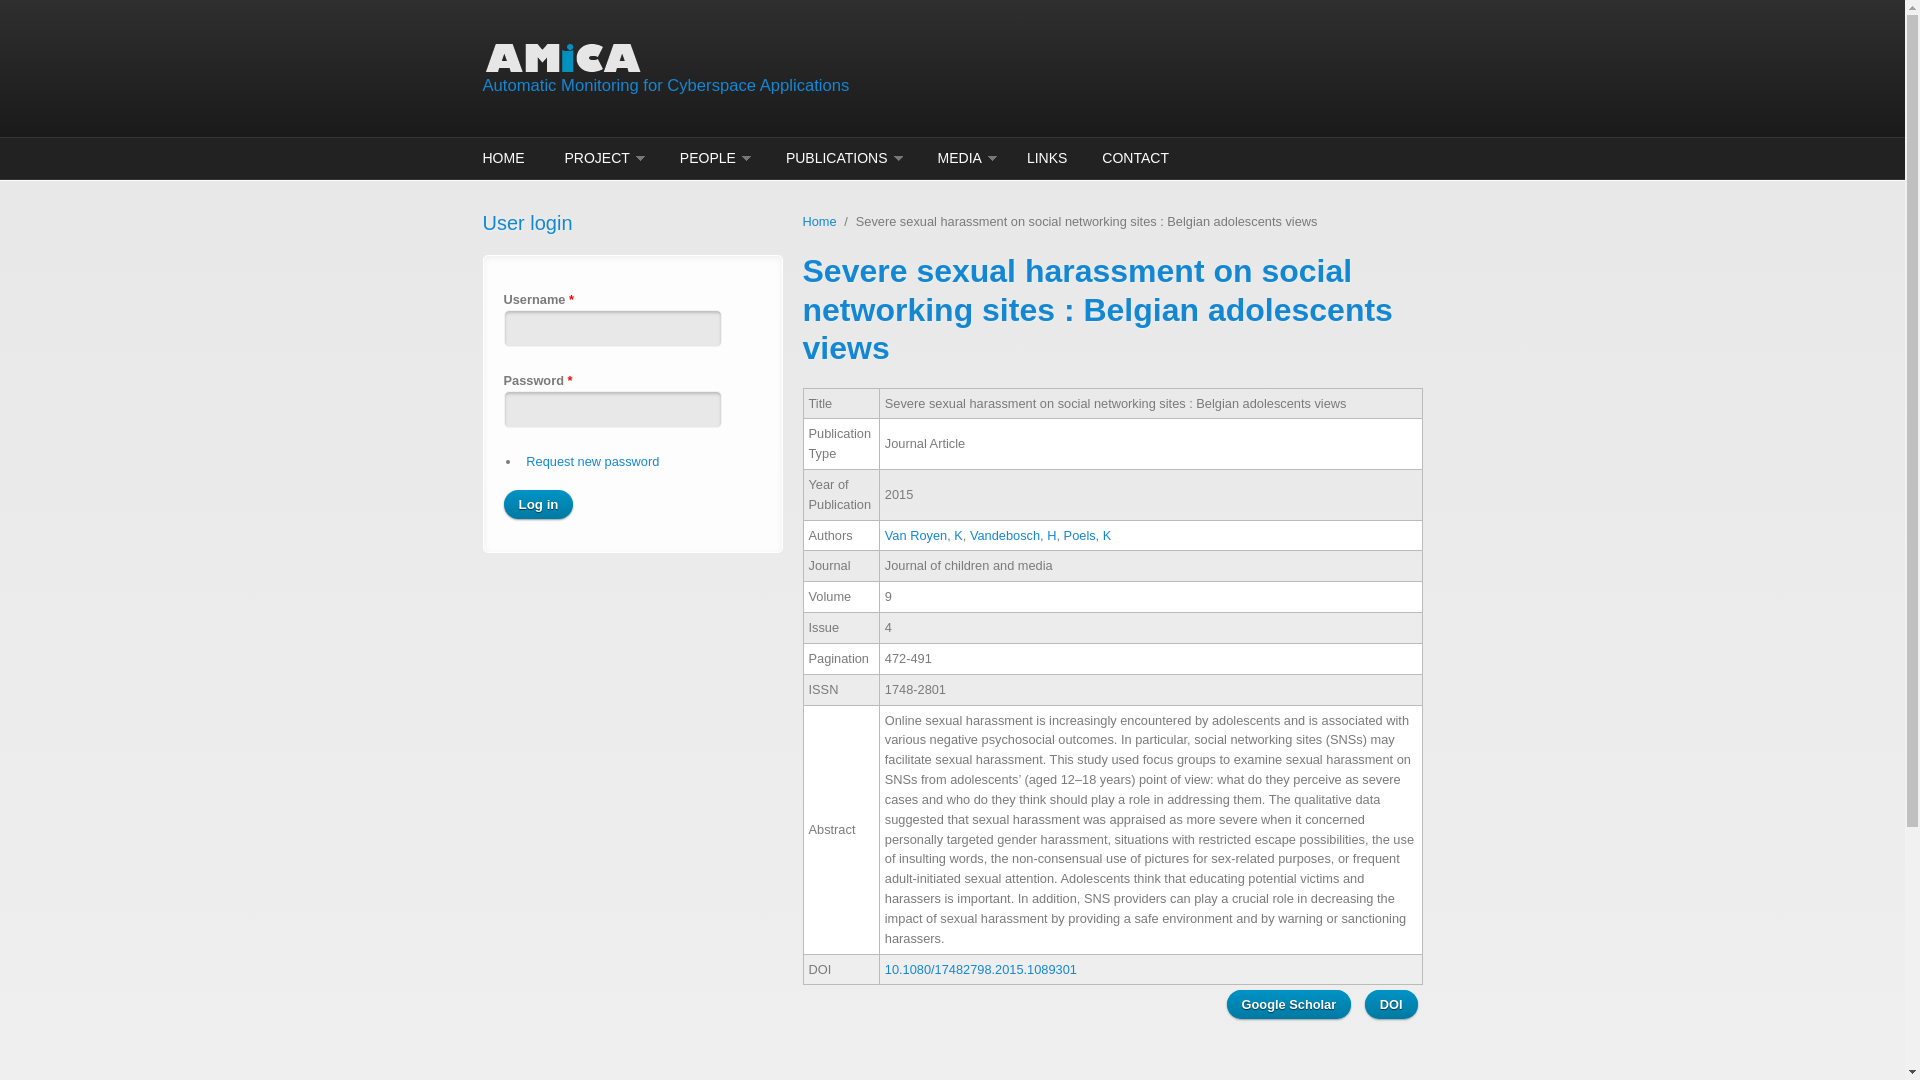 The height and width of the screenshot is (1080, 1920). What do you see at coordinates (599, 158) in the screenshot?
I see `PROJECT` at bounding box center [599, 158].